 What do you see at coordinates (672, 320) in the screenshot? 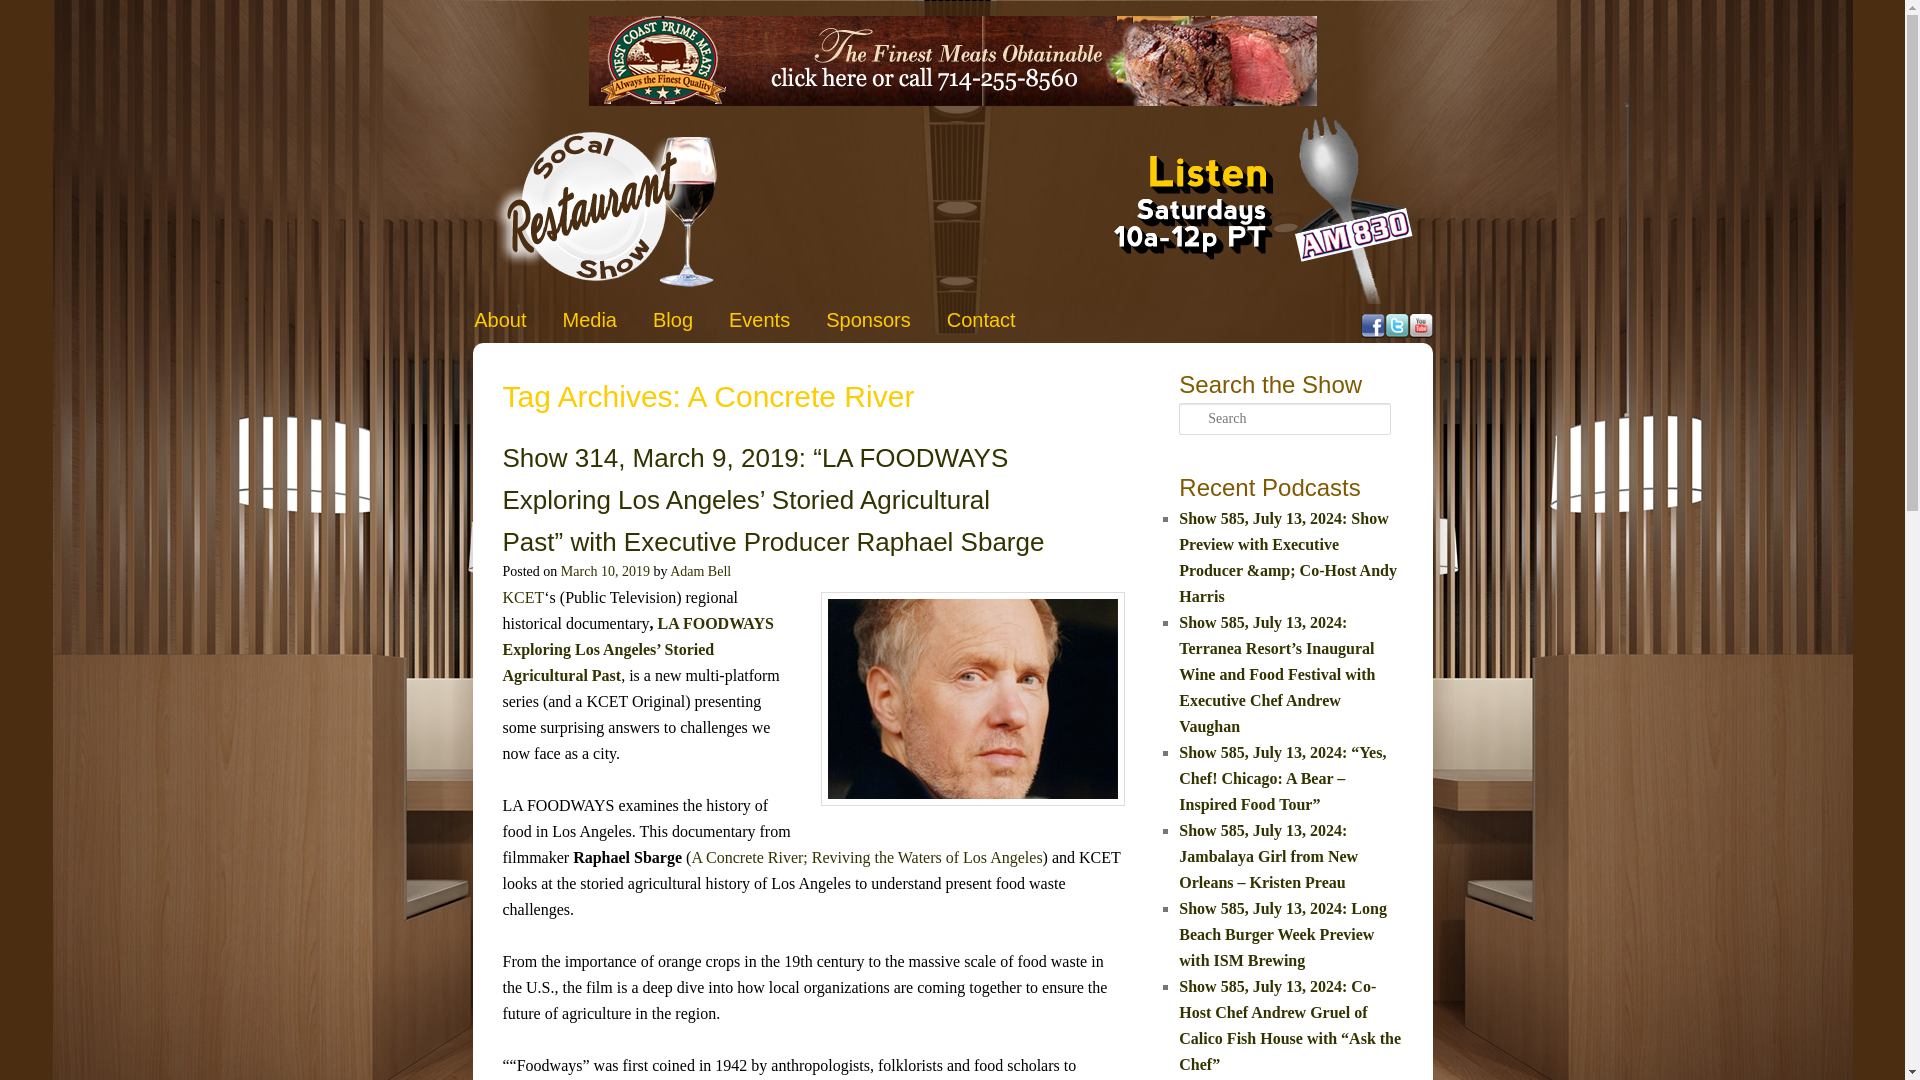
I see `SoCal Restaurant Show Blog` at bounding box center [672, 320].